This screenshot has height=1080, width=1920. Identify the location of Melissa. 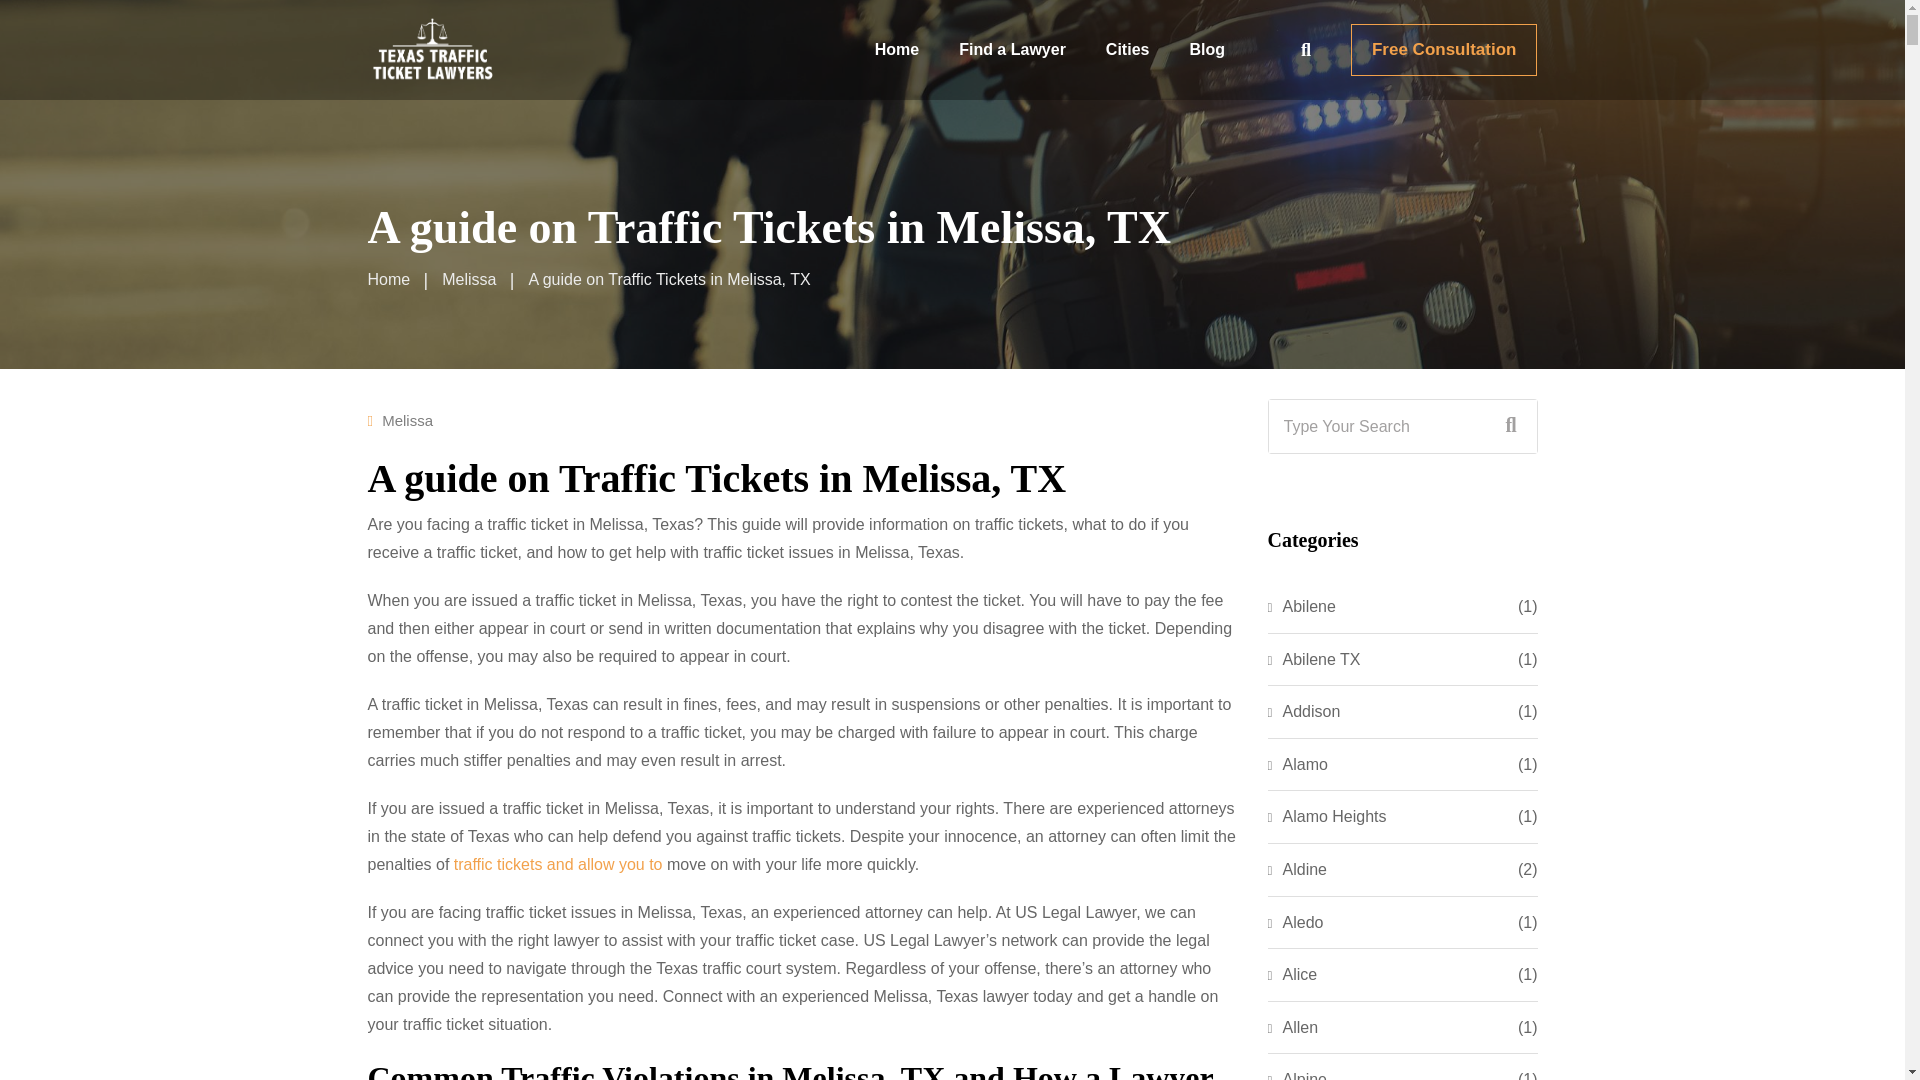
(408, 420).